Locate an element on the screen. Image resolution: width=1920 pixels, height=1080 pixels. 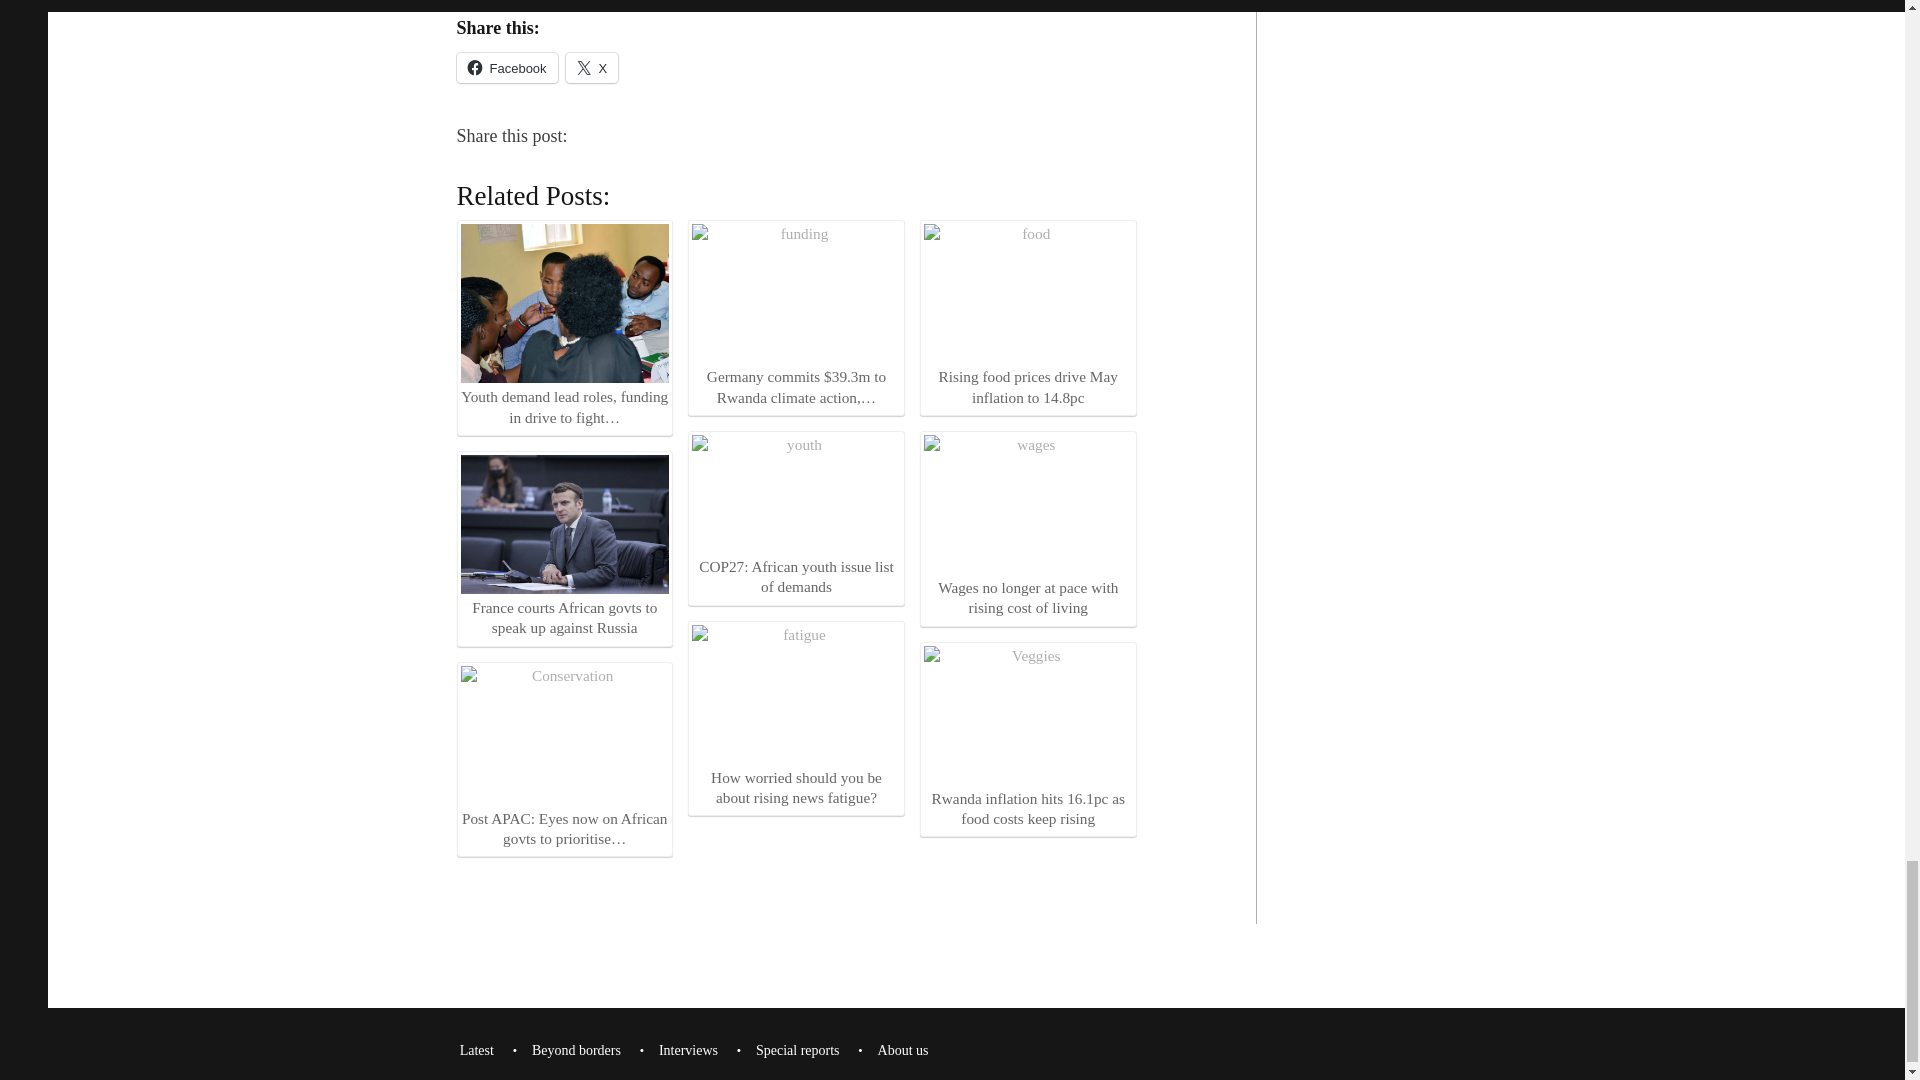
COP27: African youth issue list of demands is located at coordinates (796, 494).